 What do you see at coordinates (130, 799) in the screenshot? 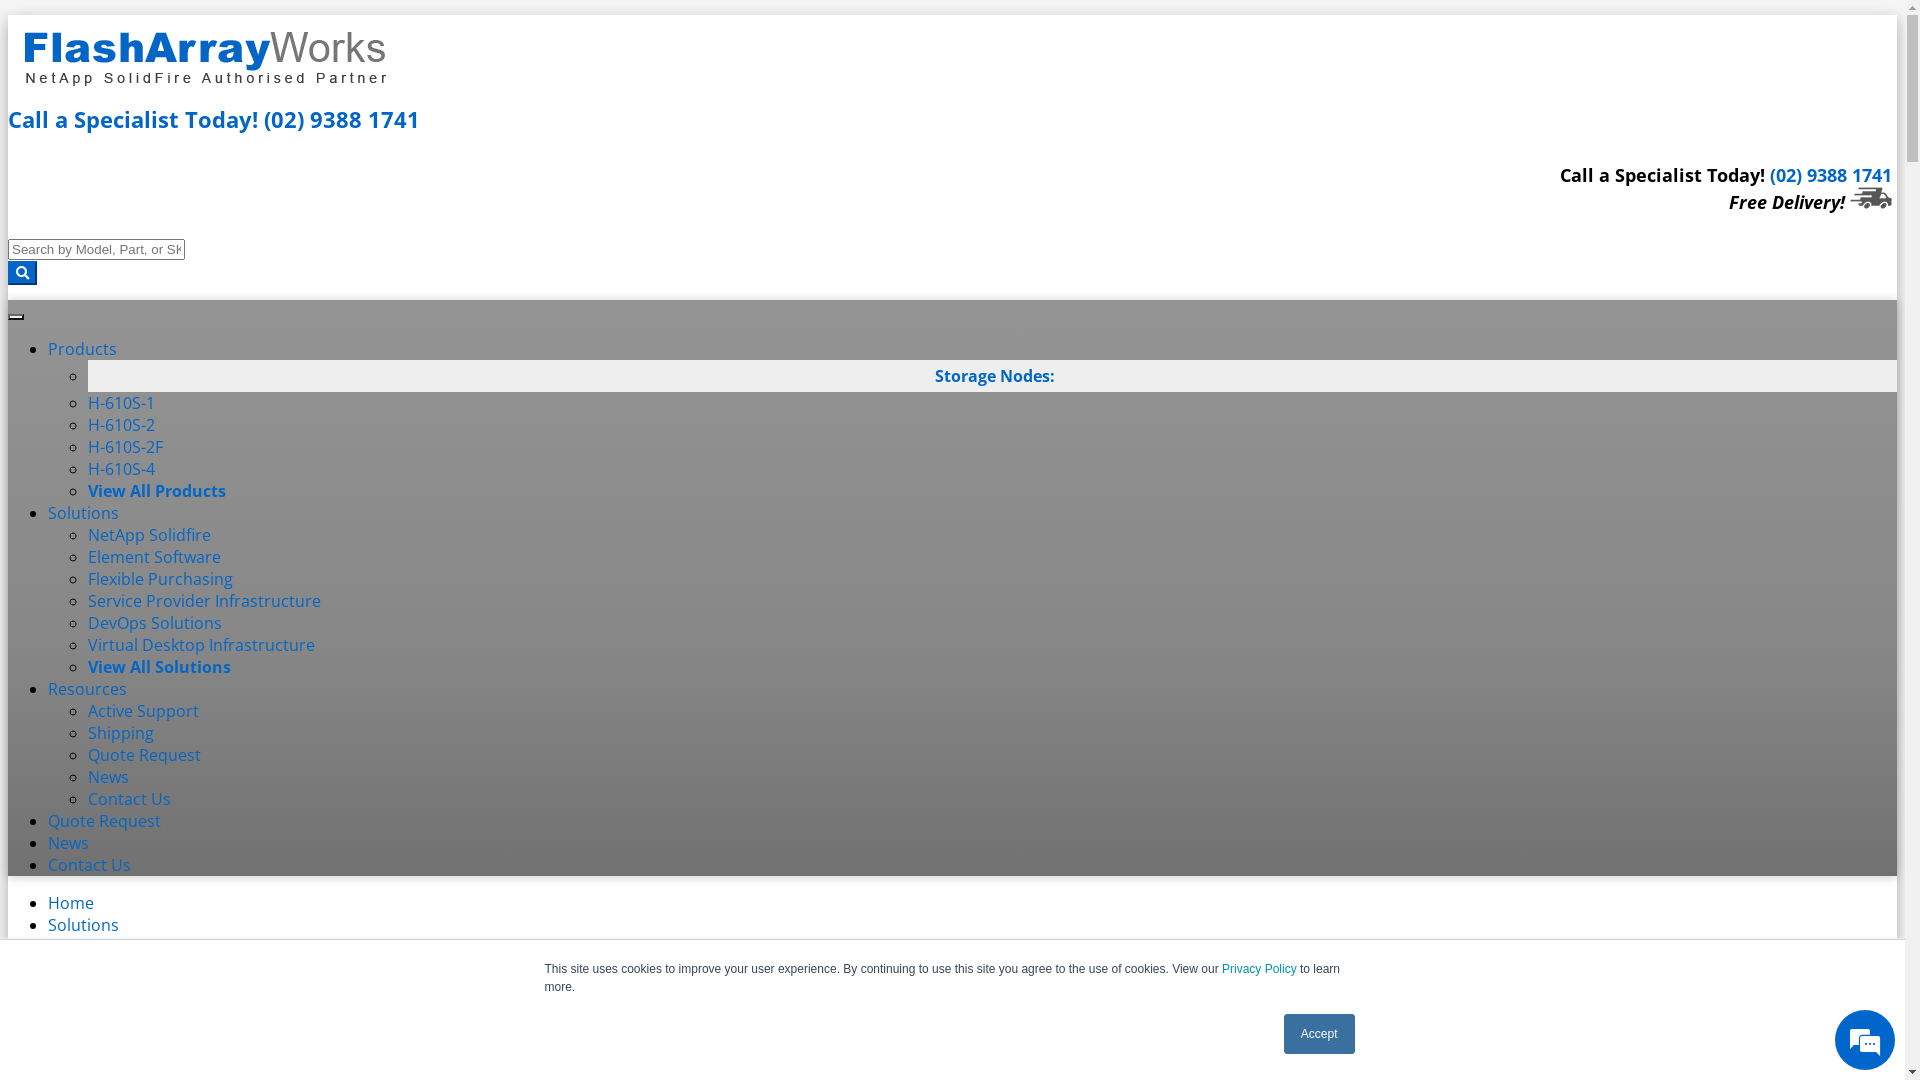
I see `Contact Us` at bounding box center [130, 799].